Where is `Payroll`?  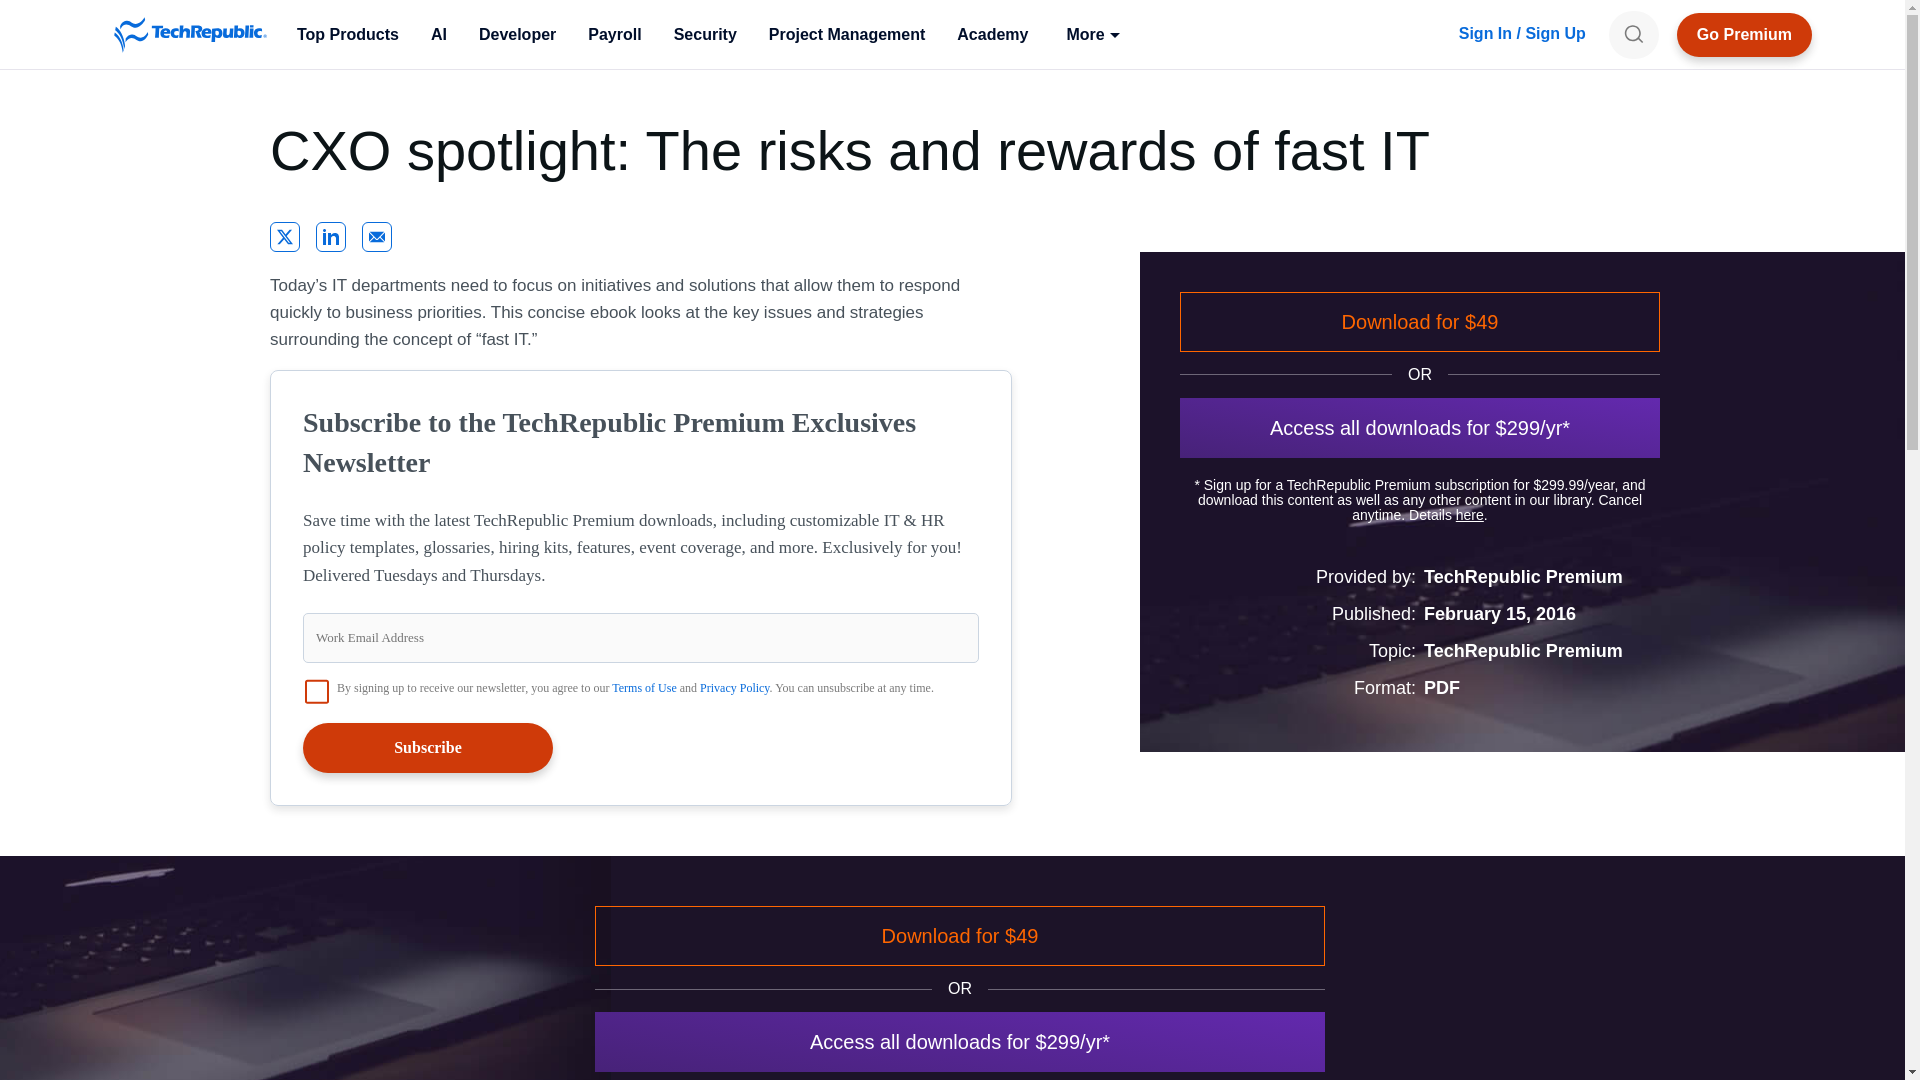 Payroll is located at coordinates (614, 34).